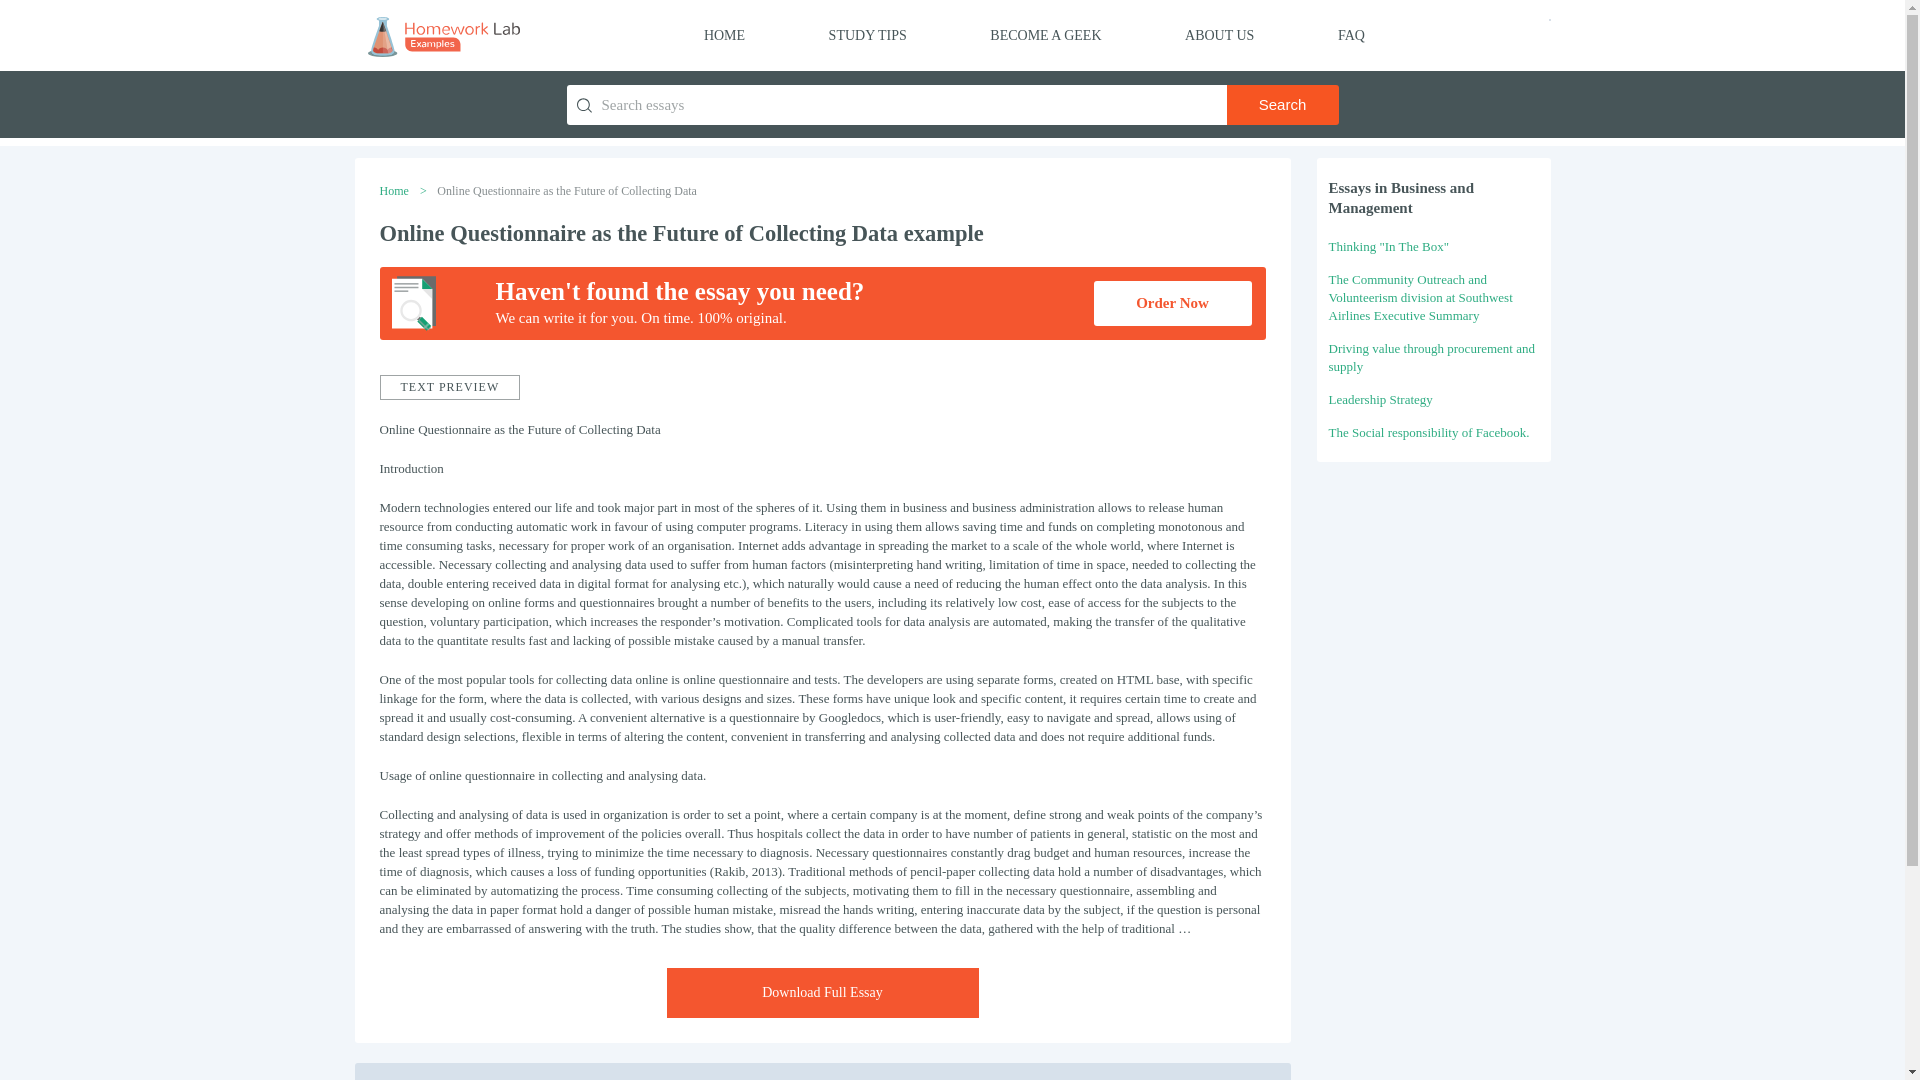  What do you see at coordinates (1388, 246) in the screenshot?
I see `Thinking "In The Box"` at bounding box center [1388, 246].